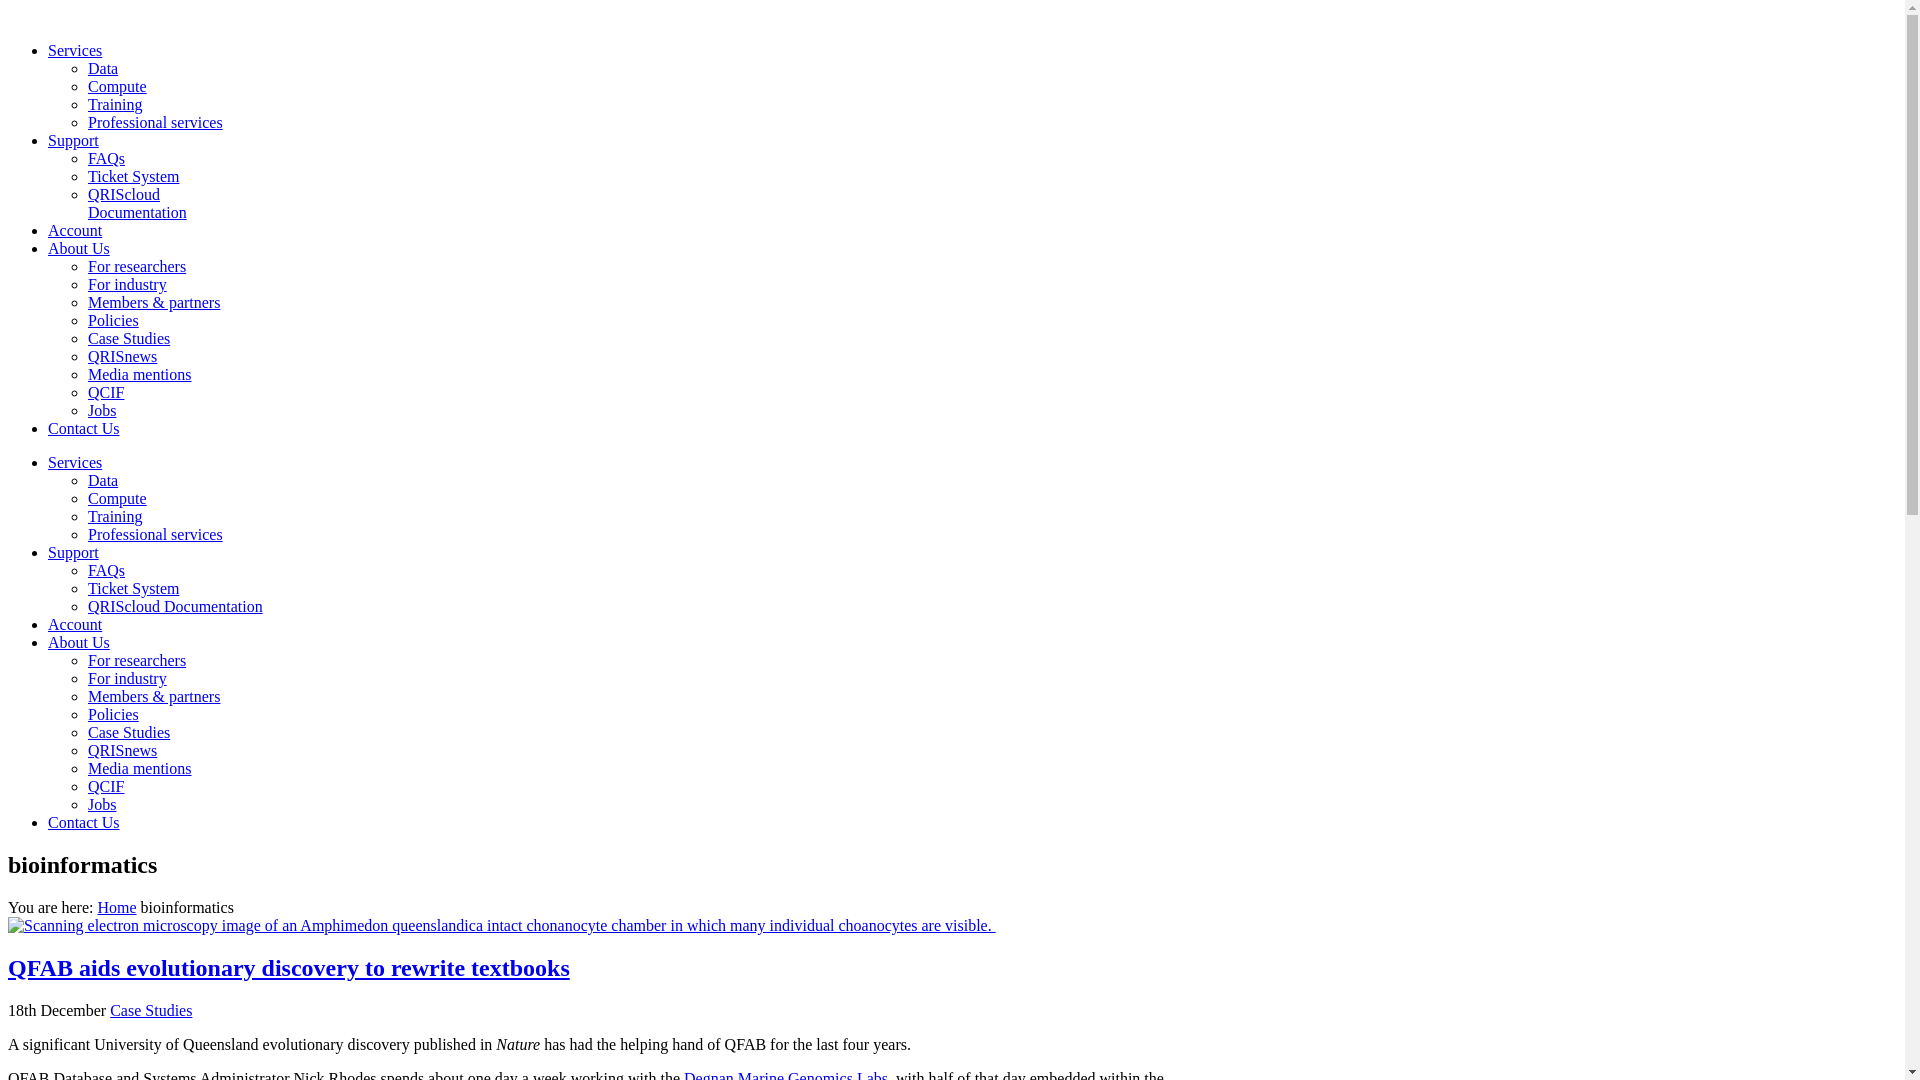 This screenshot has width=1920, height=1080. Describe the element at coordinates (122, 750) in the screenshot. I see `QRISnews` at that location.